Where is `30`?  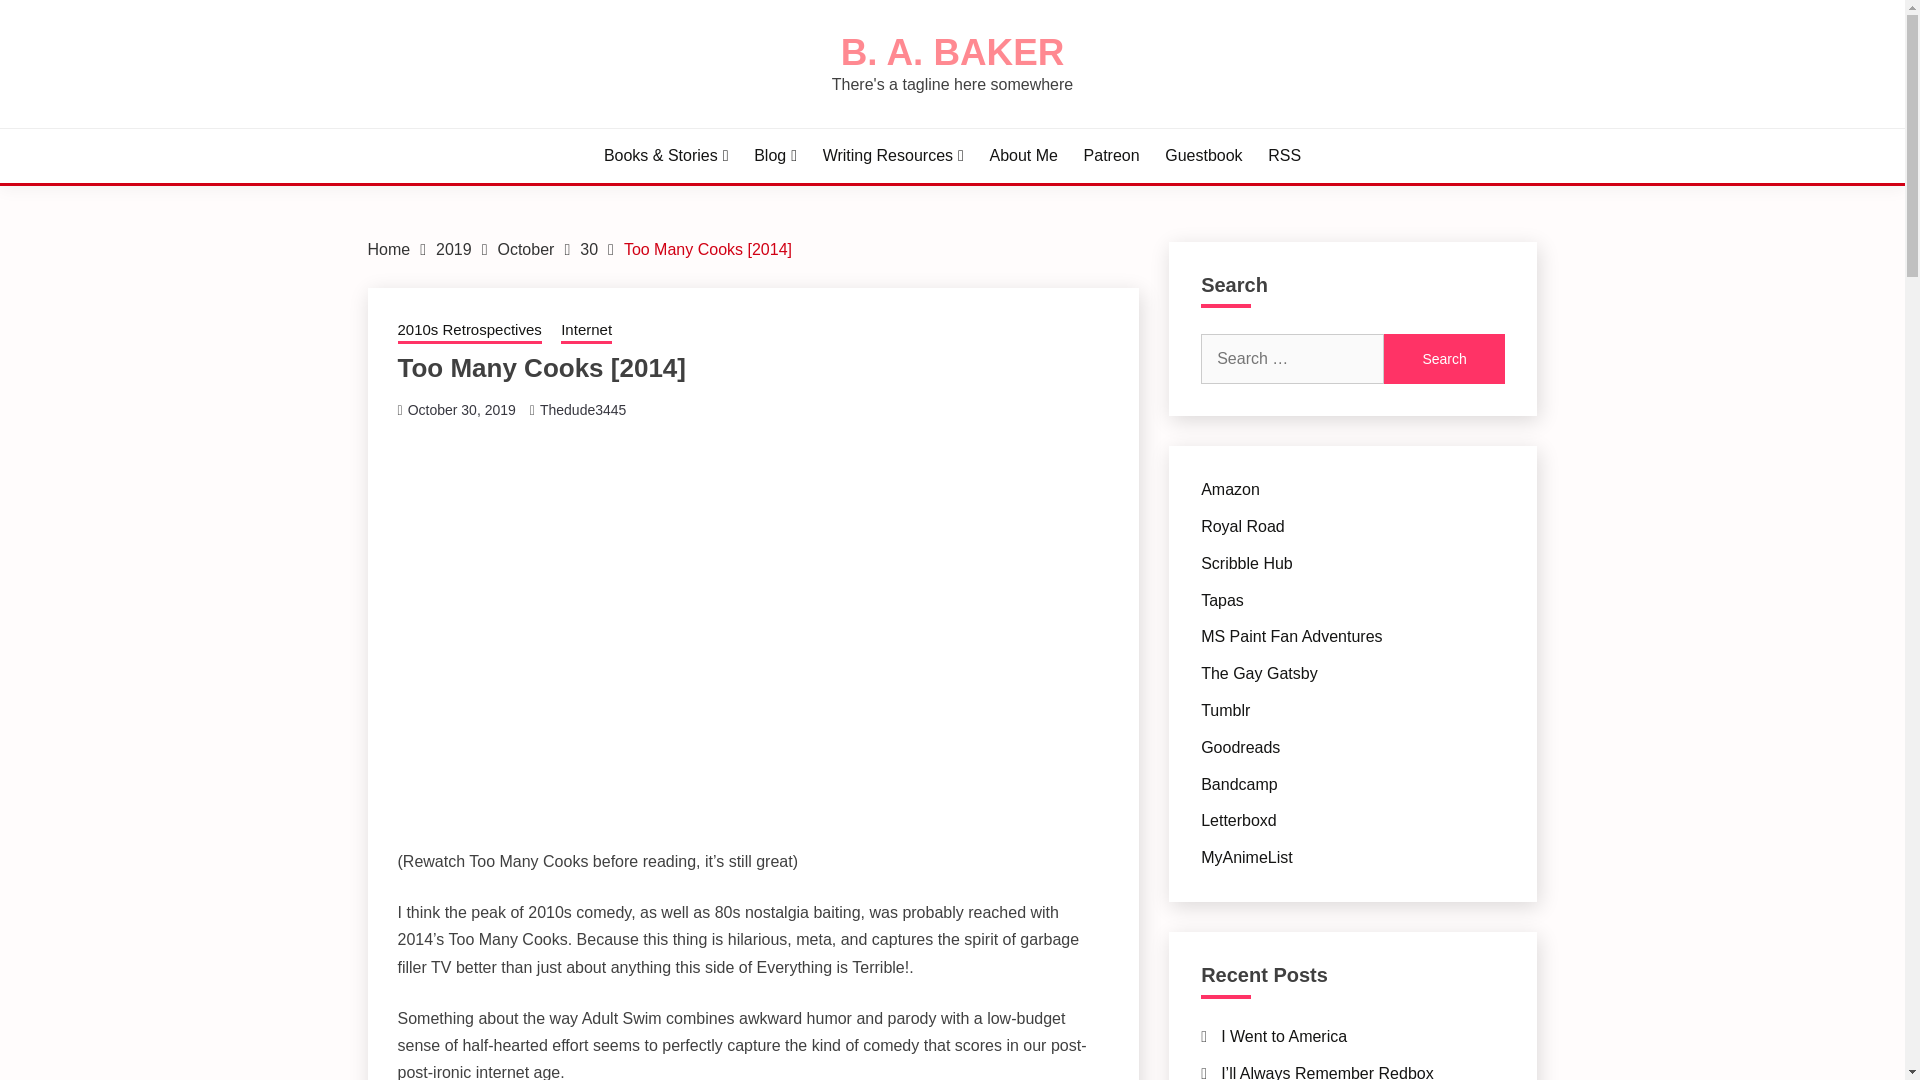 30 is located at coordinates (588, 249).